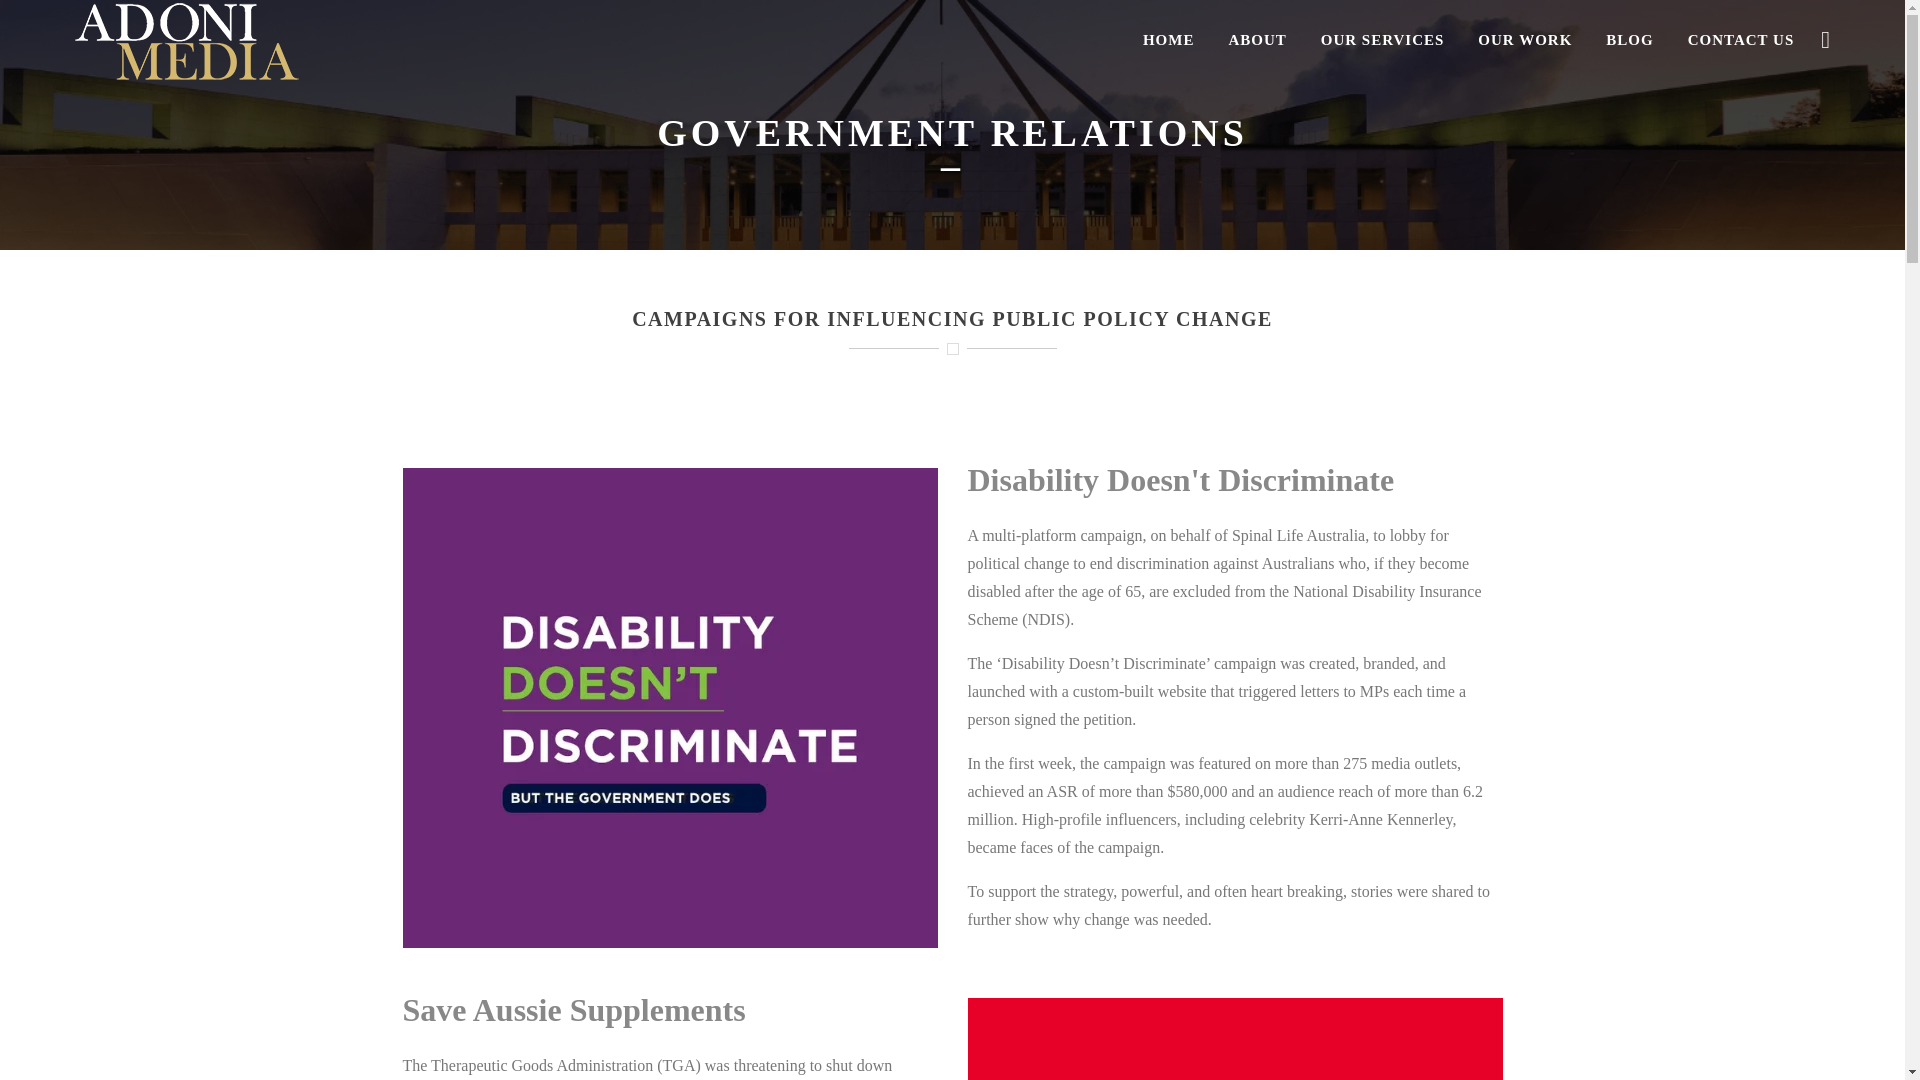  I want to click on ABOUT, so click(1256, 40).